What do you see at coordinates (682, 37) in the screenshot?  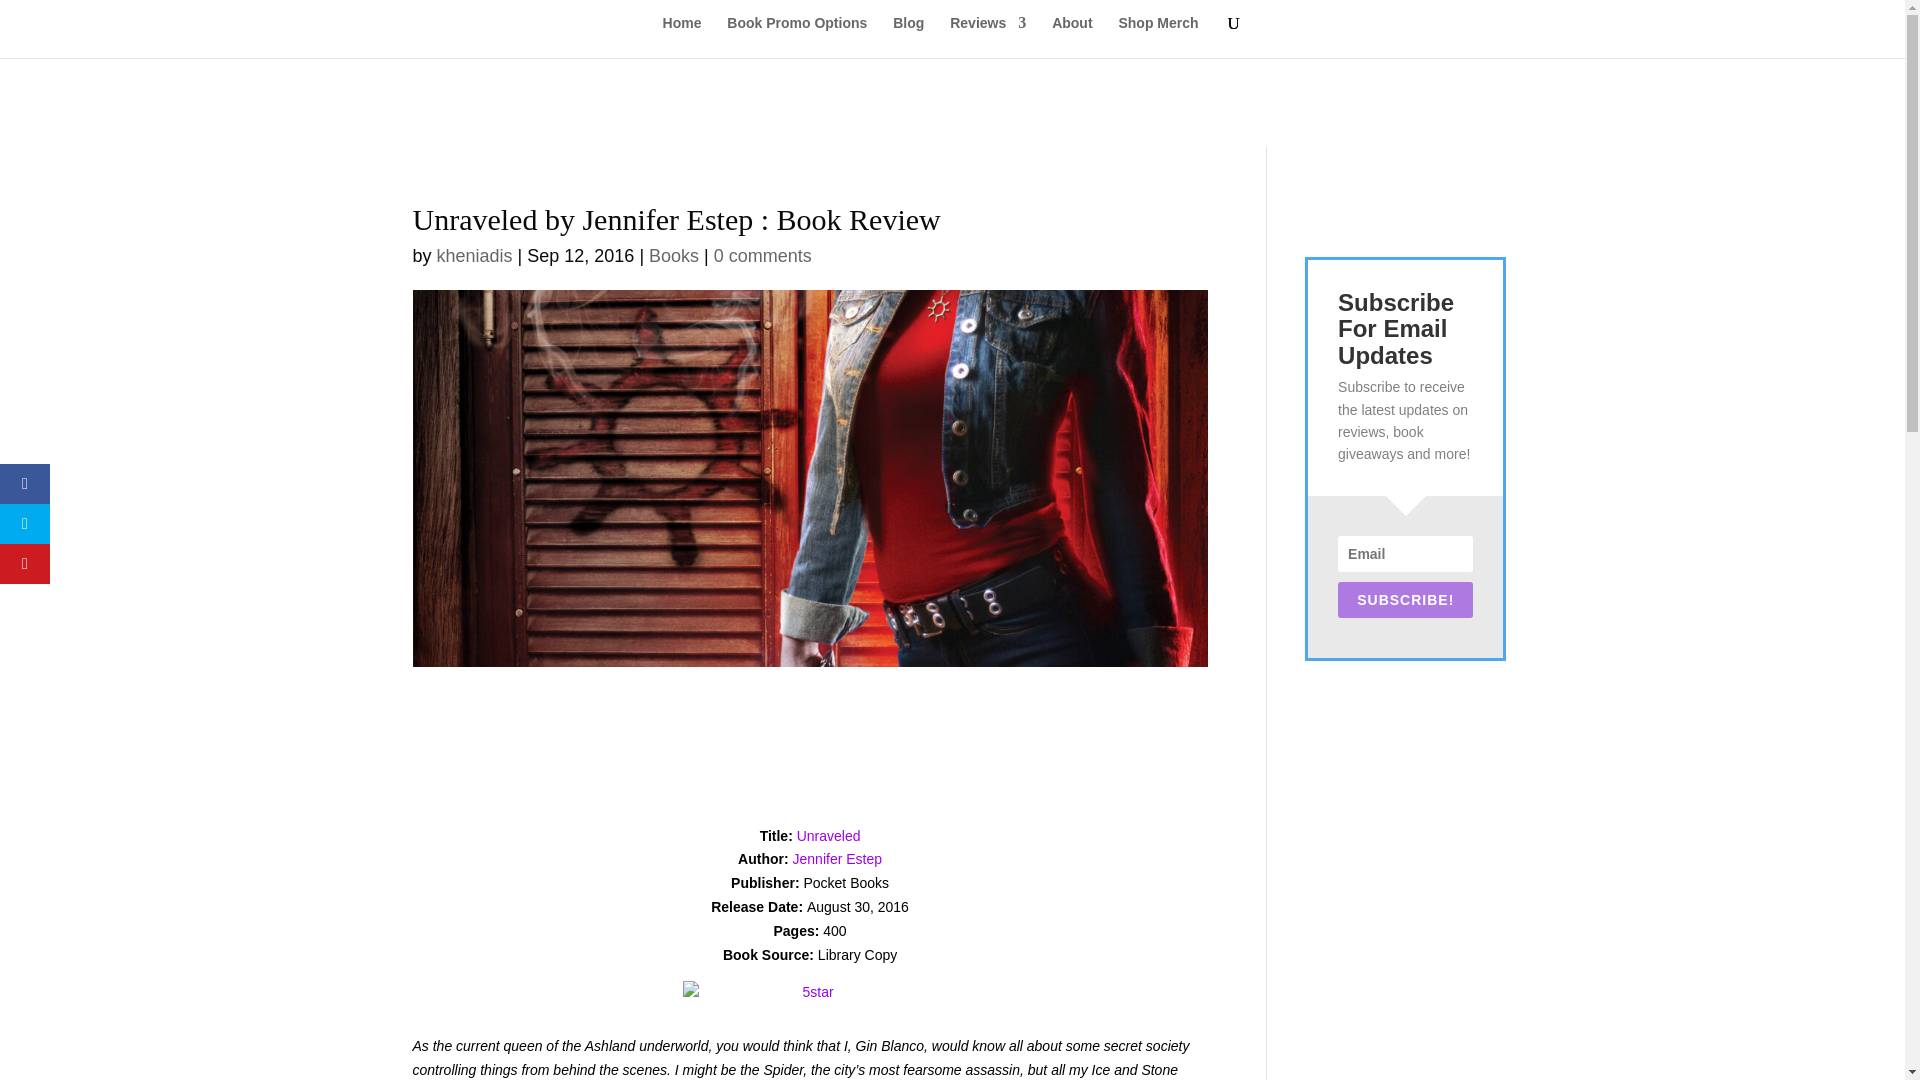 I see `Home` at bounding box center [682, 37].